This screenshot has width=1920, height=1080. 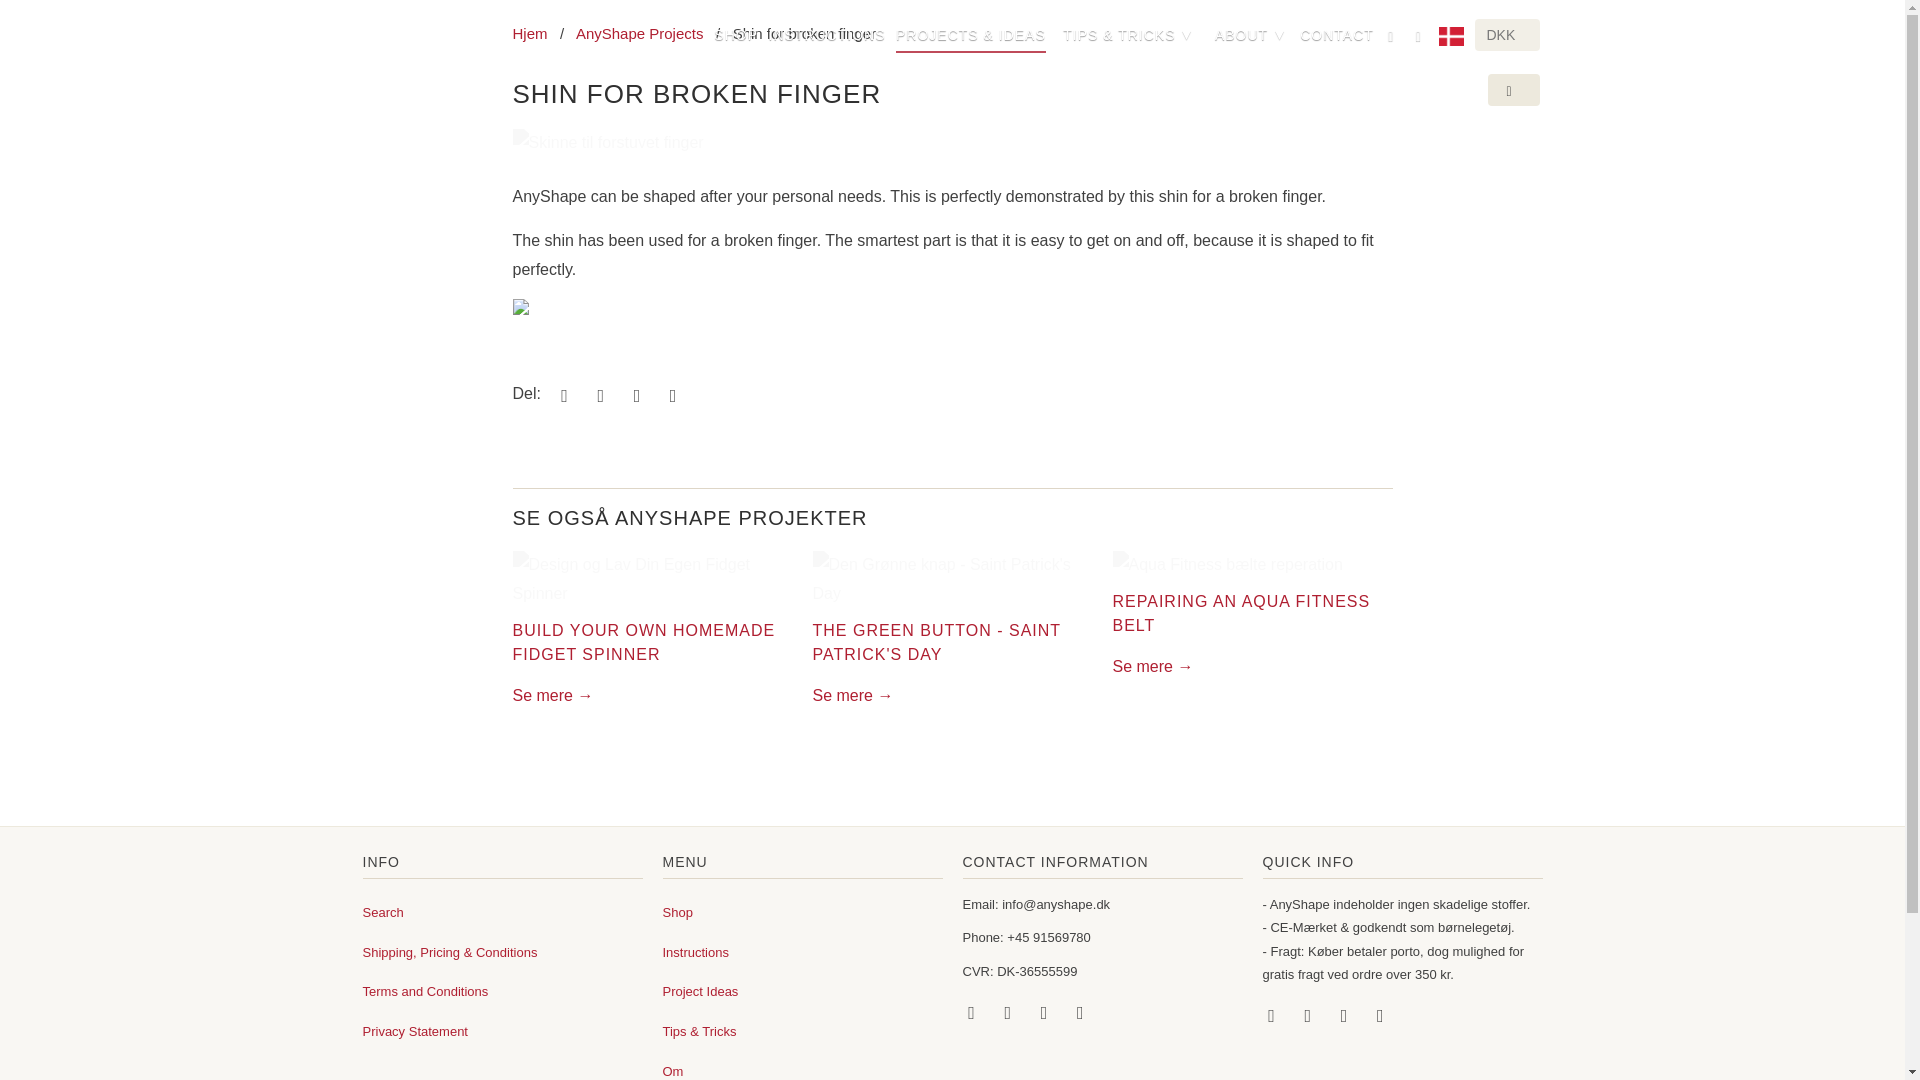 What do you see at coordinates (1152, 666) in the screenshot?
I see `Repairing an Aqua Fitness belt` at bounding box center [1152, 666].